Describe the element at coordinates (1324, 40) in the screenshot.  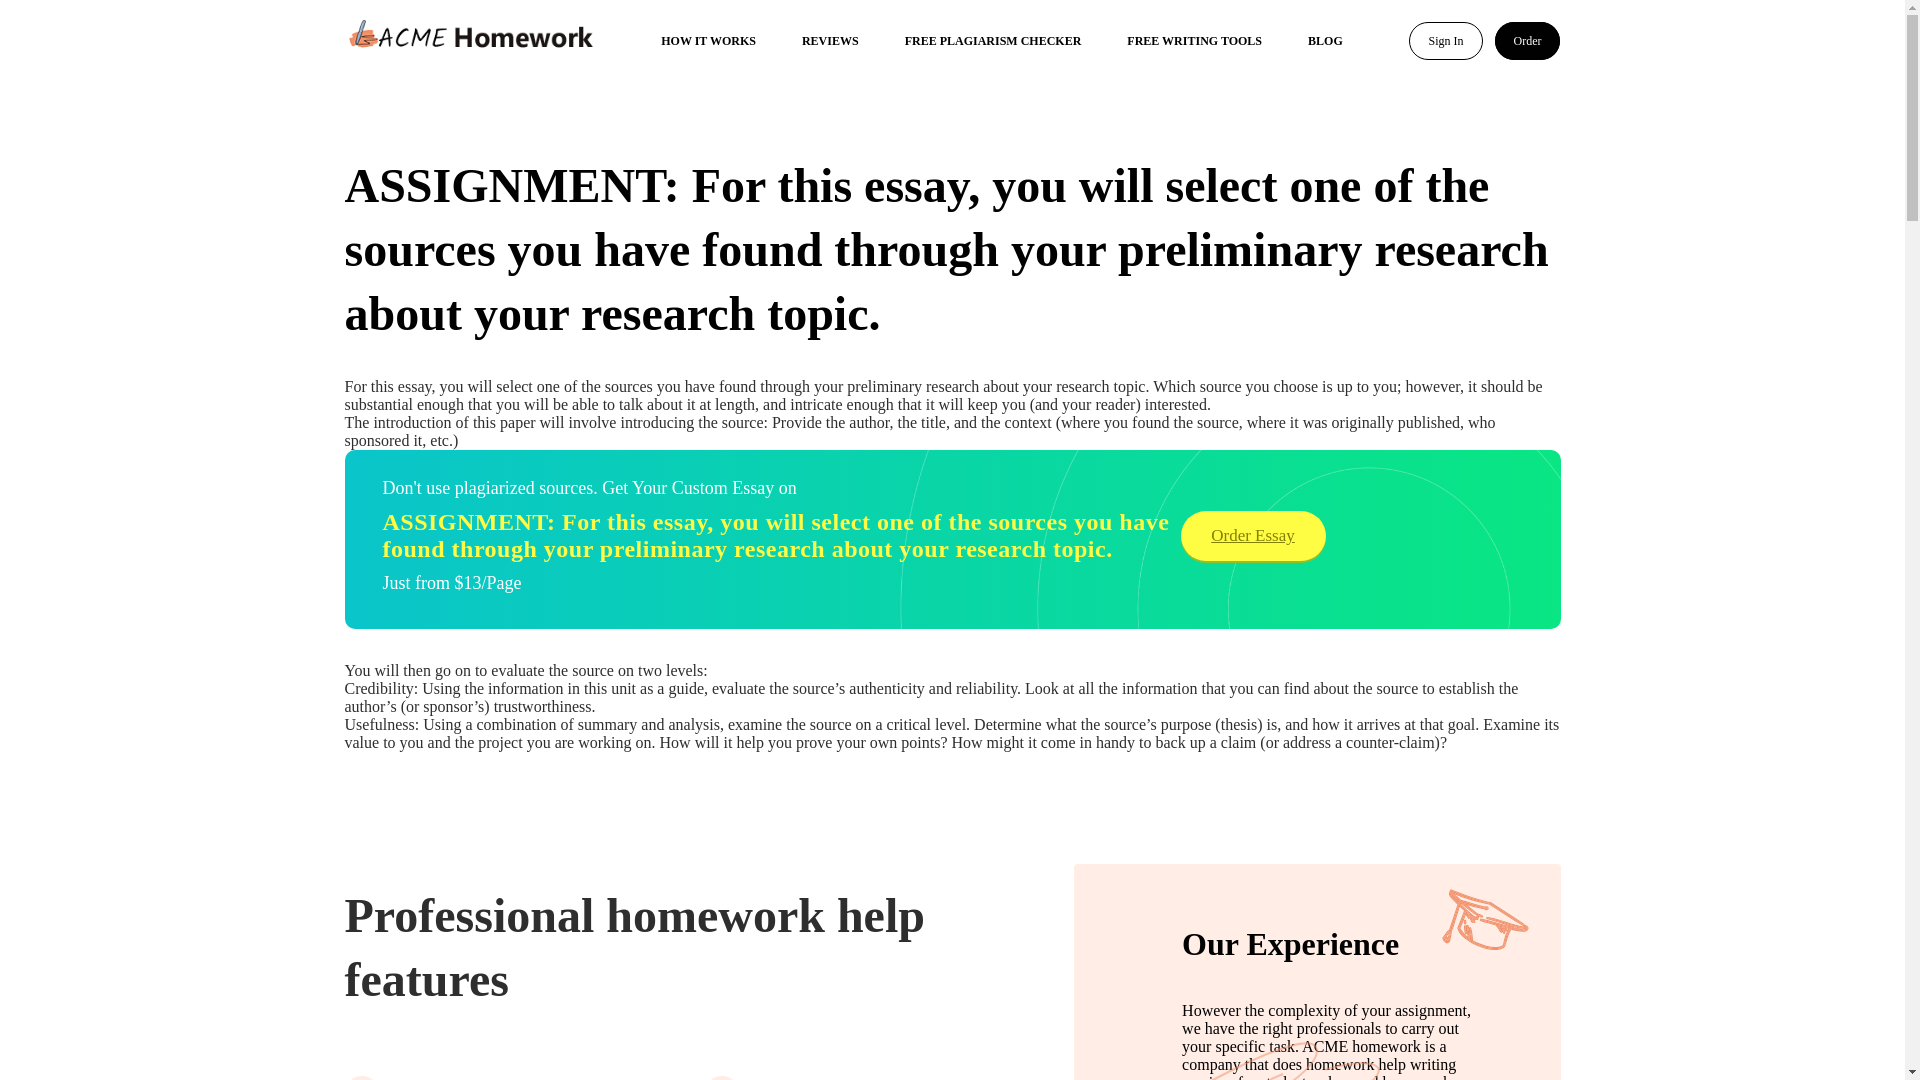
I see `BLOG` at that location.